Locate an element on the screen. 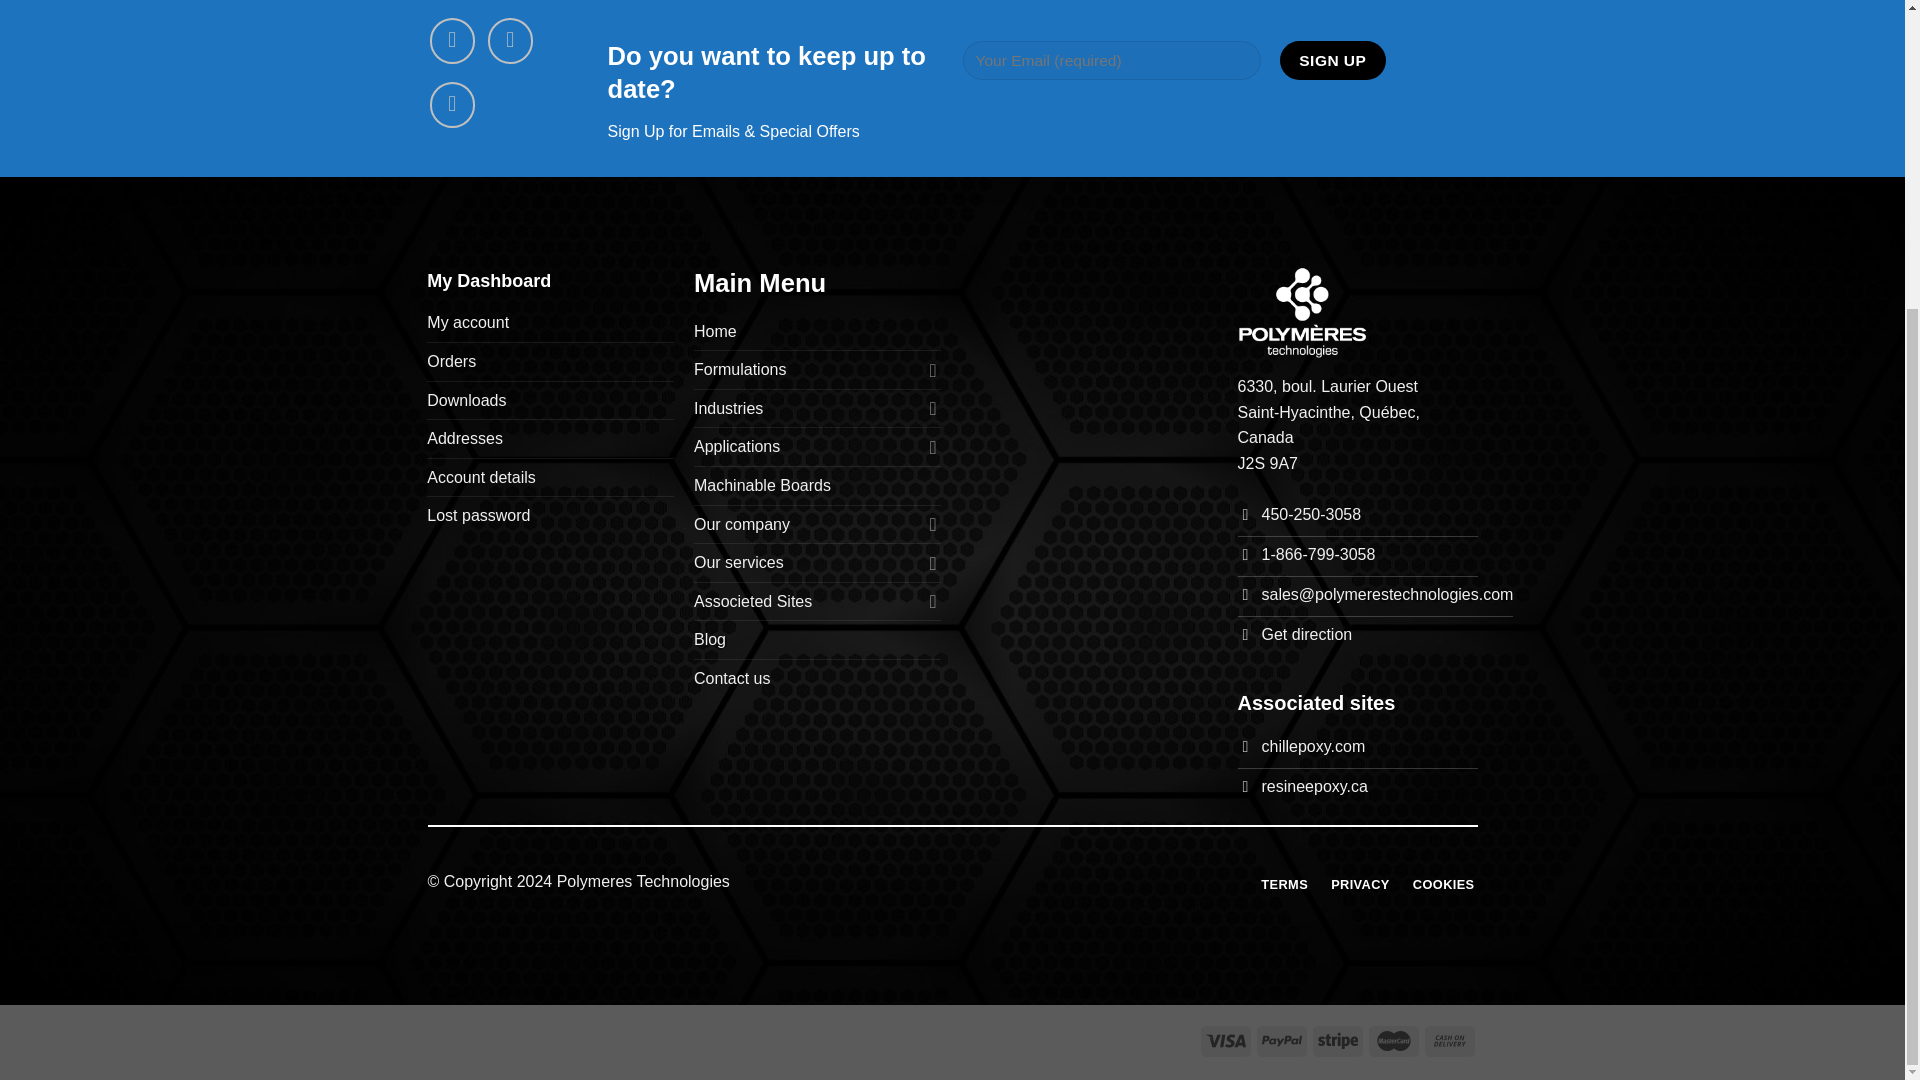 This screenshot has width=1920, height=1080. Follow on Facebook is located at coordinates (453, 40).